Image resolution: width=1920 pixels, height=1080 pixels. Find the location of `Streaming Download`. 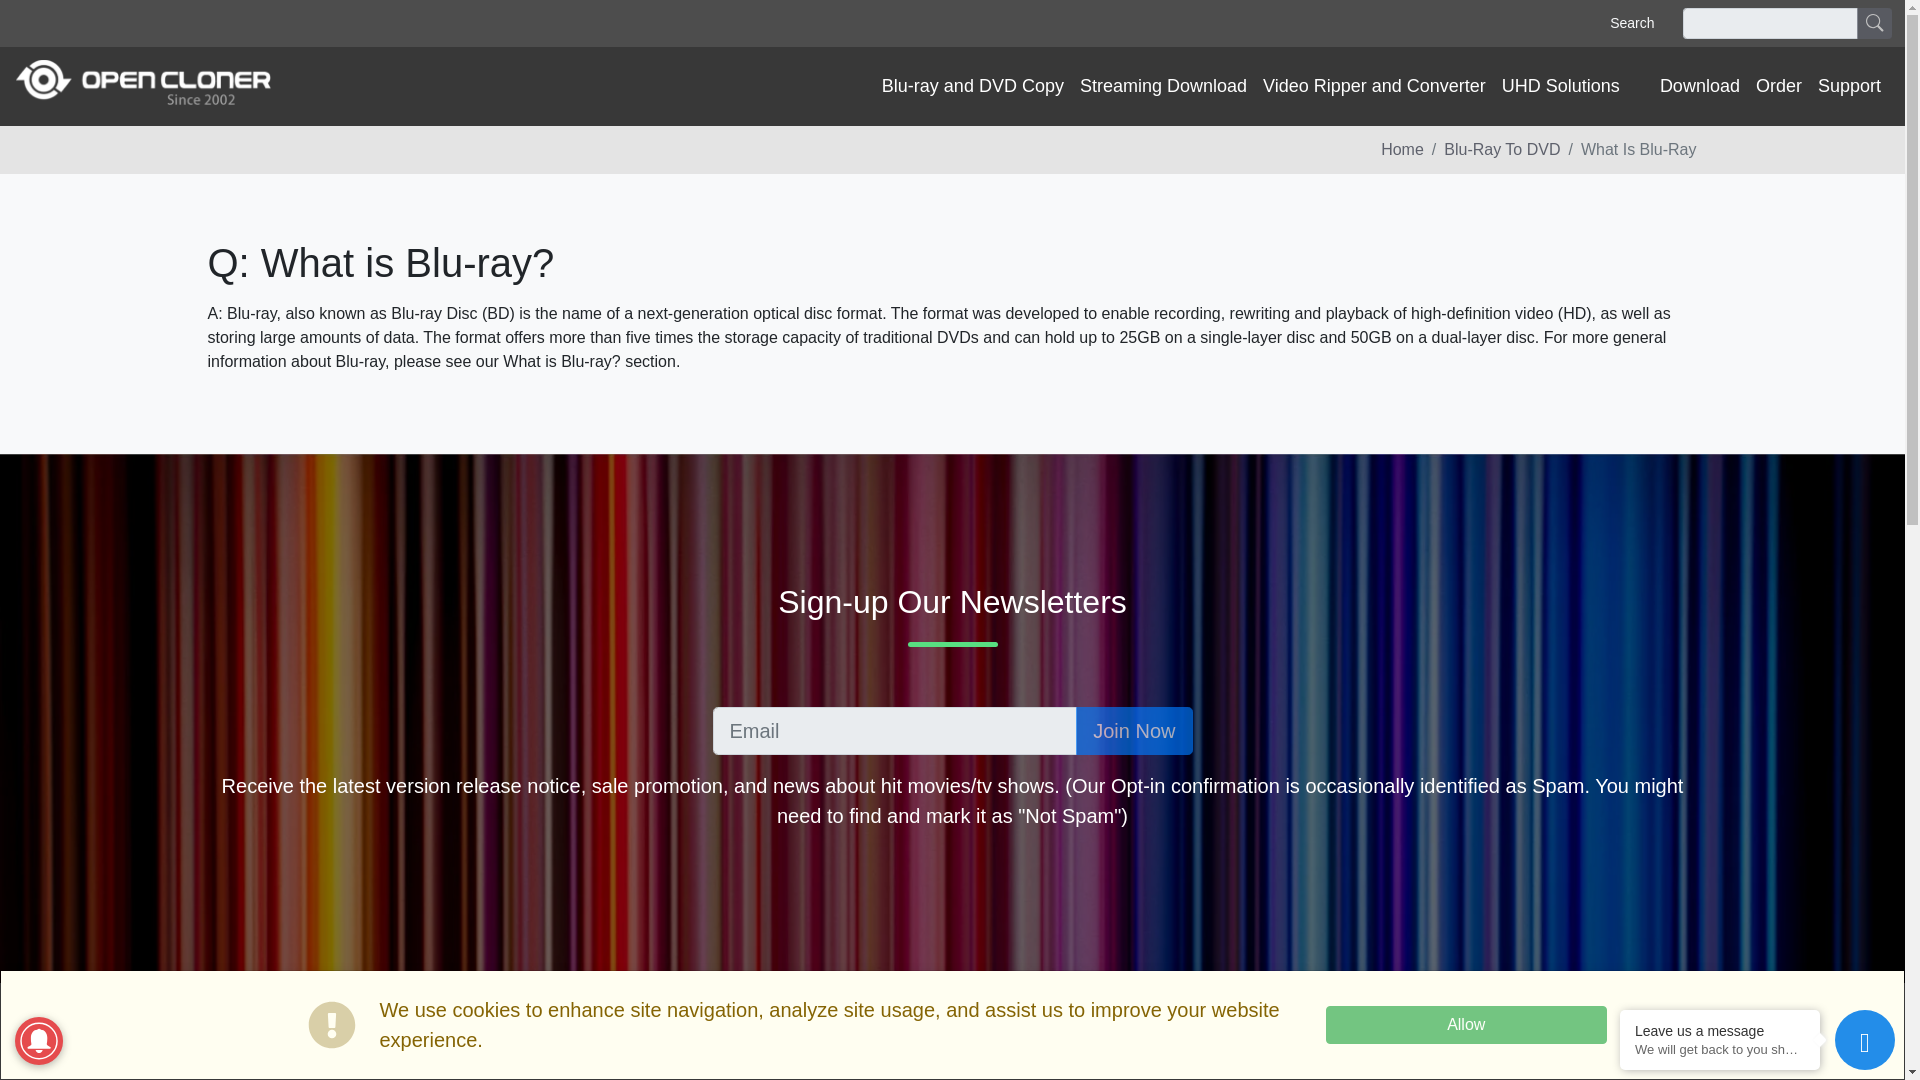

Streaming Download is located at coordinates (1163, 86).